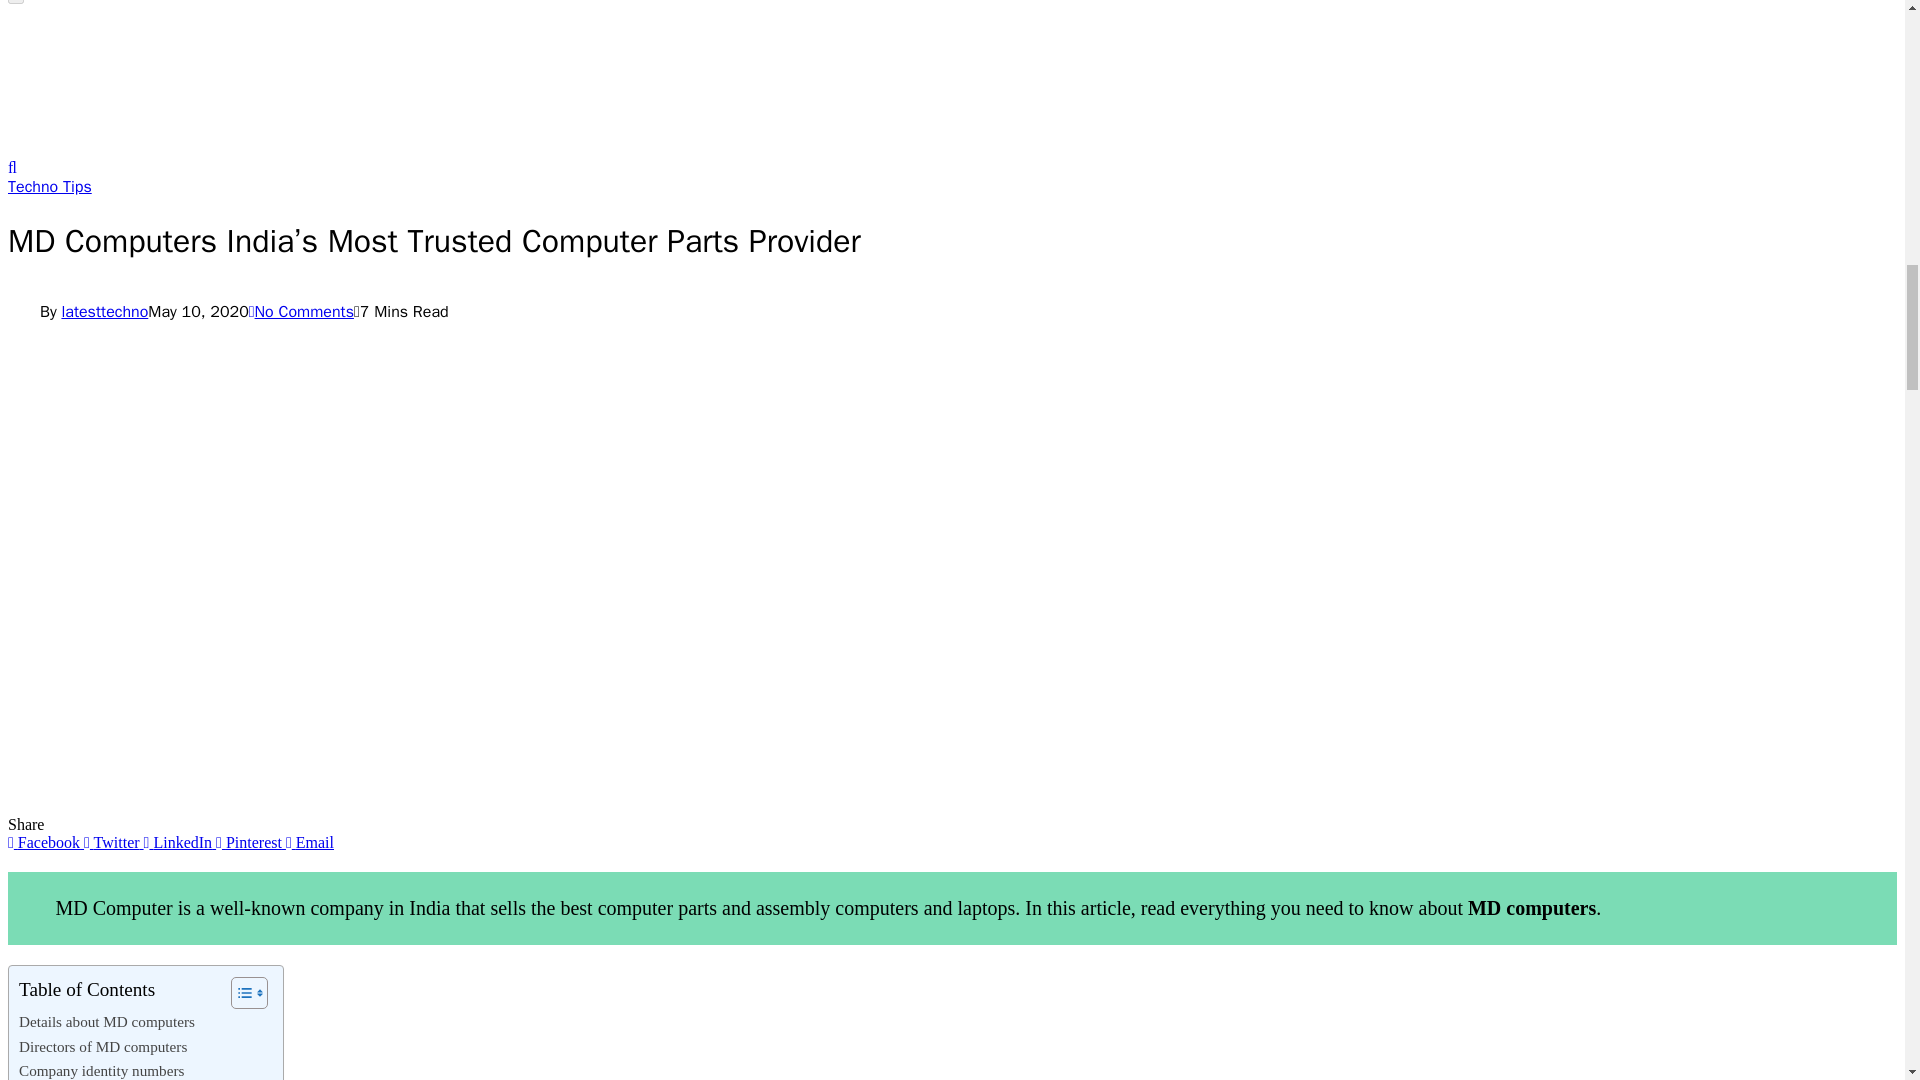  Describe the element at coordinates (310, 842) in the screenshot. I see `Email` at that location.